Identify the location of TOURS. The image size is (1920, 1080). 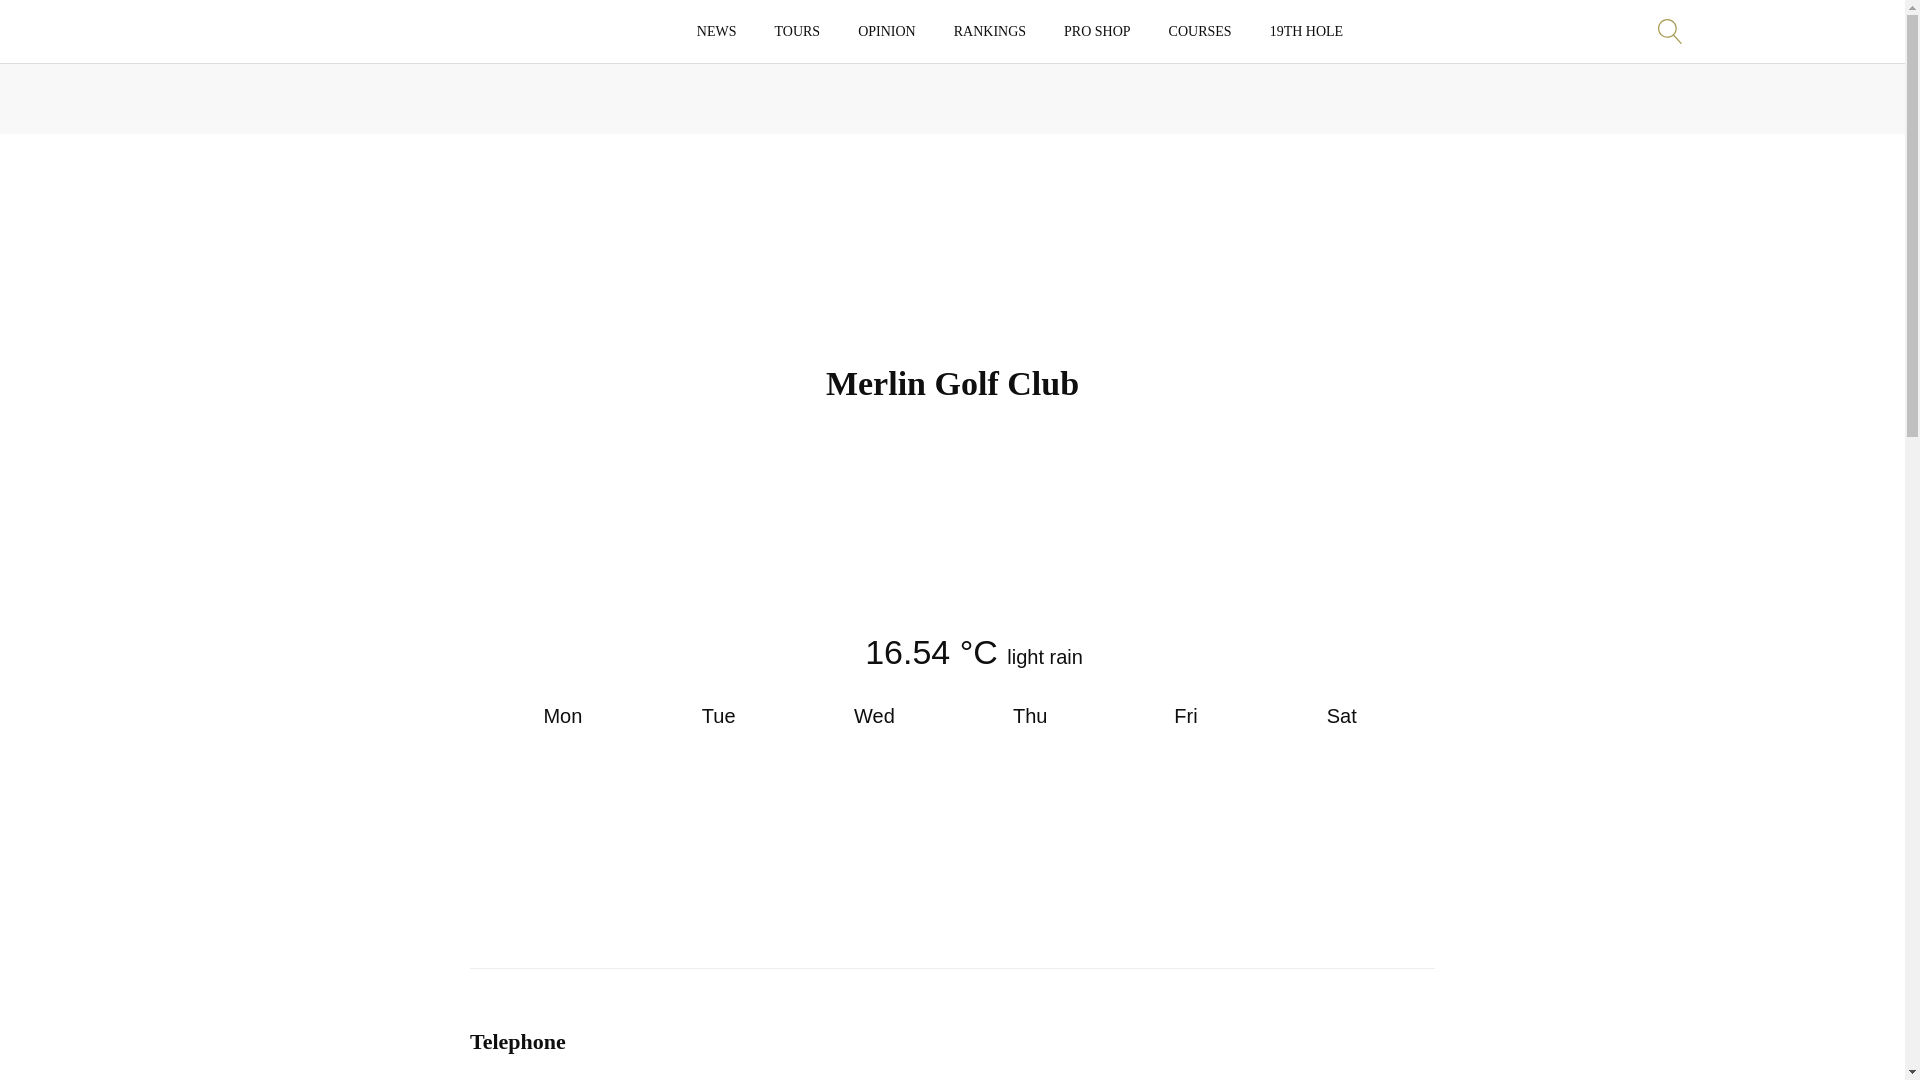
(798, 32).